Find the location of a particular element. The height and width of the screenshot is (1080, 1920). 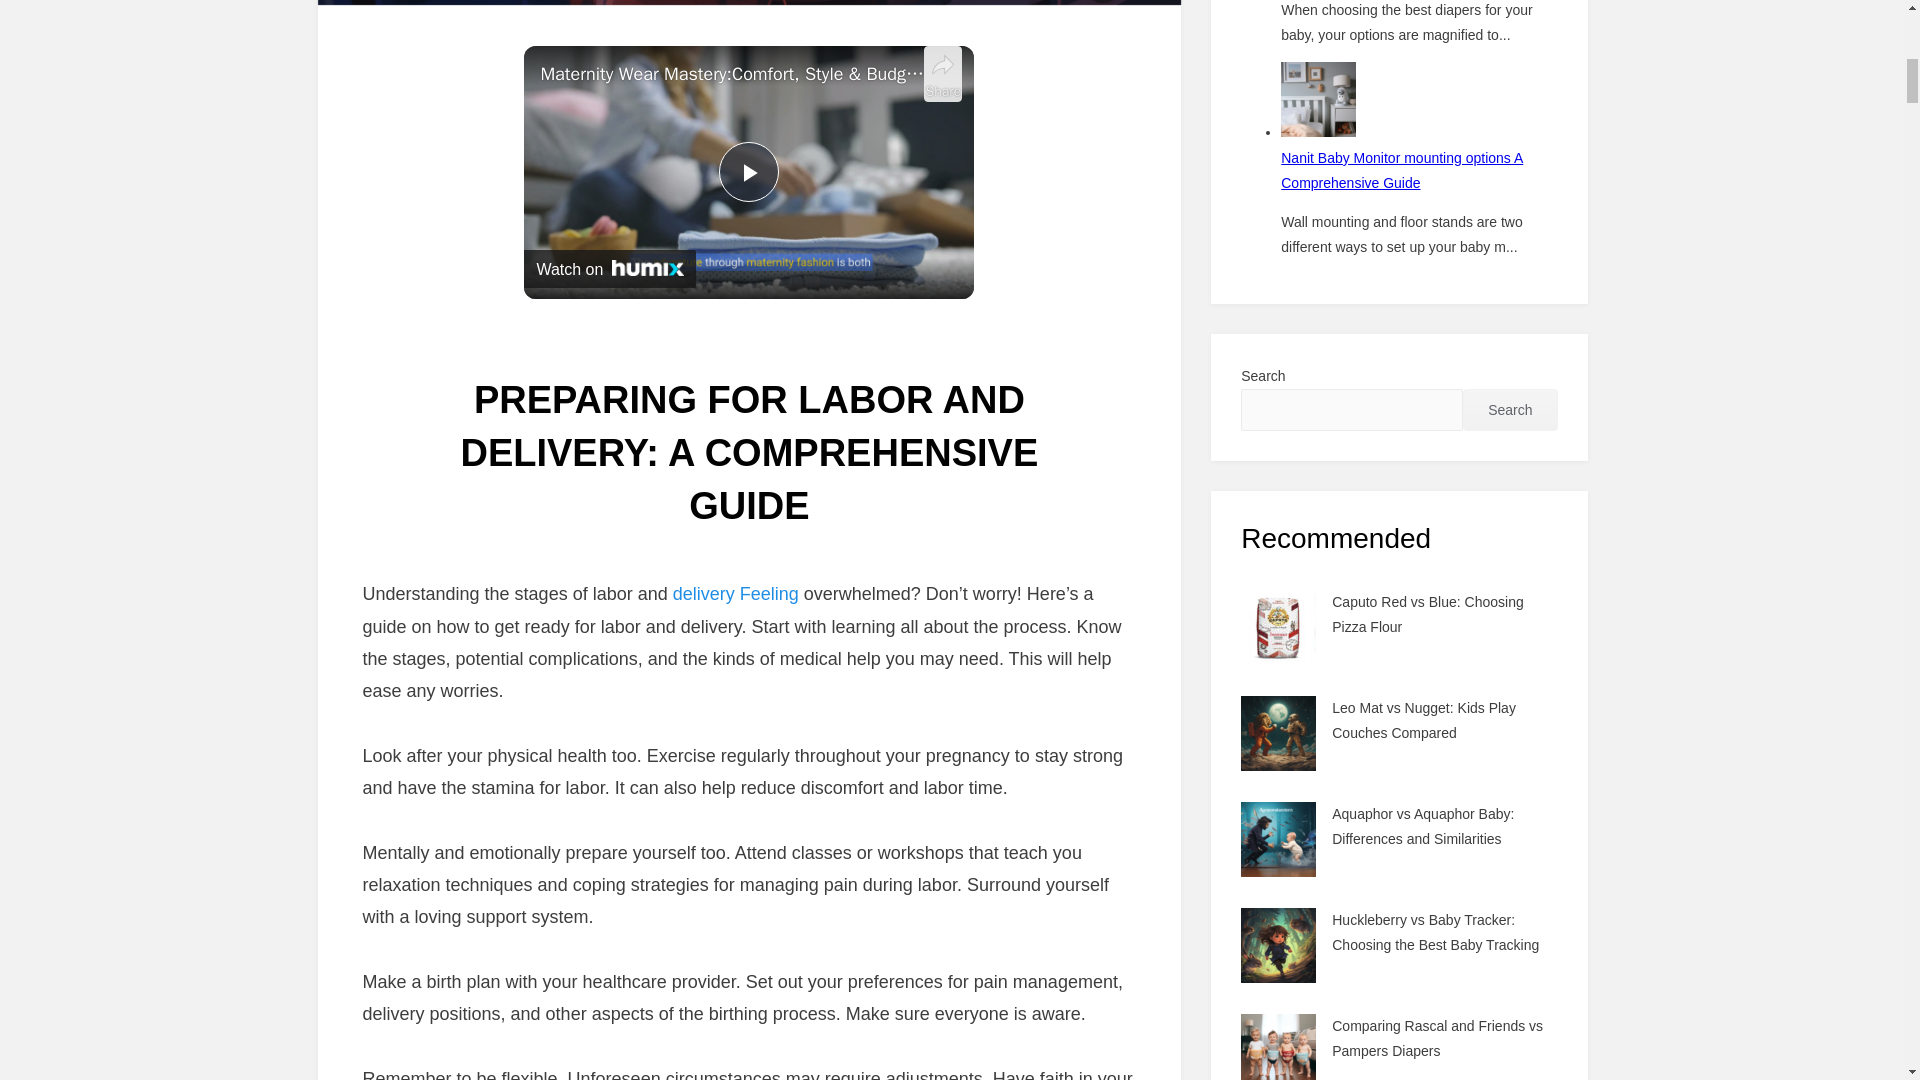

delivery Feeling is located at coordinates (736, 594).